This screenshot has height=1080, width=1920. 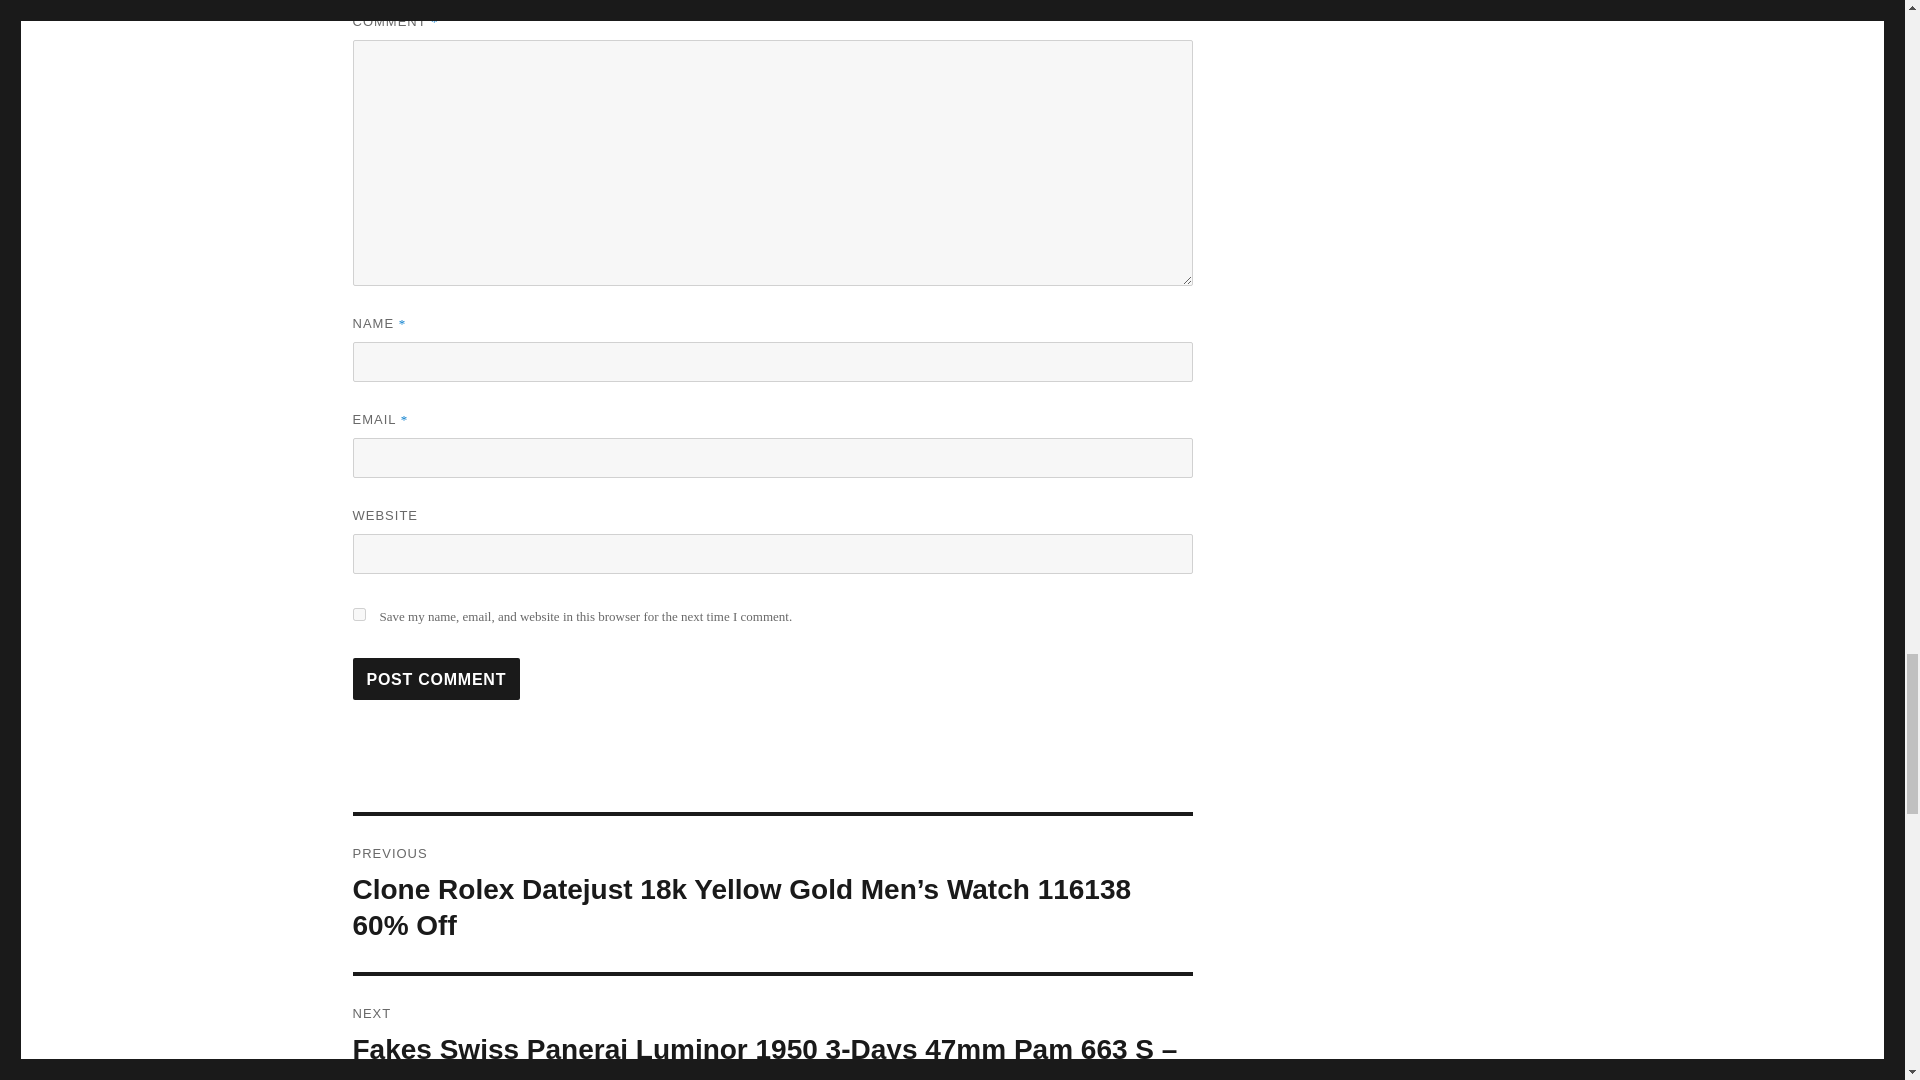 I want to click on yes, so click(x=358, y=614).